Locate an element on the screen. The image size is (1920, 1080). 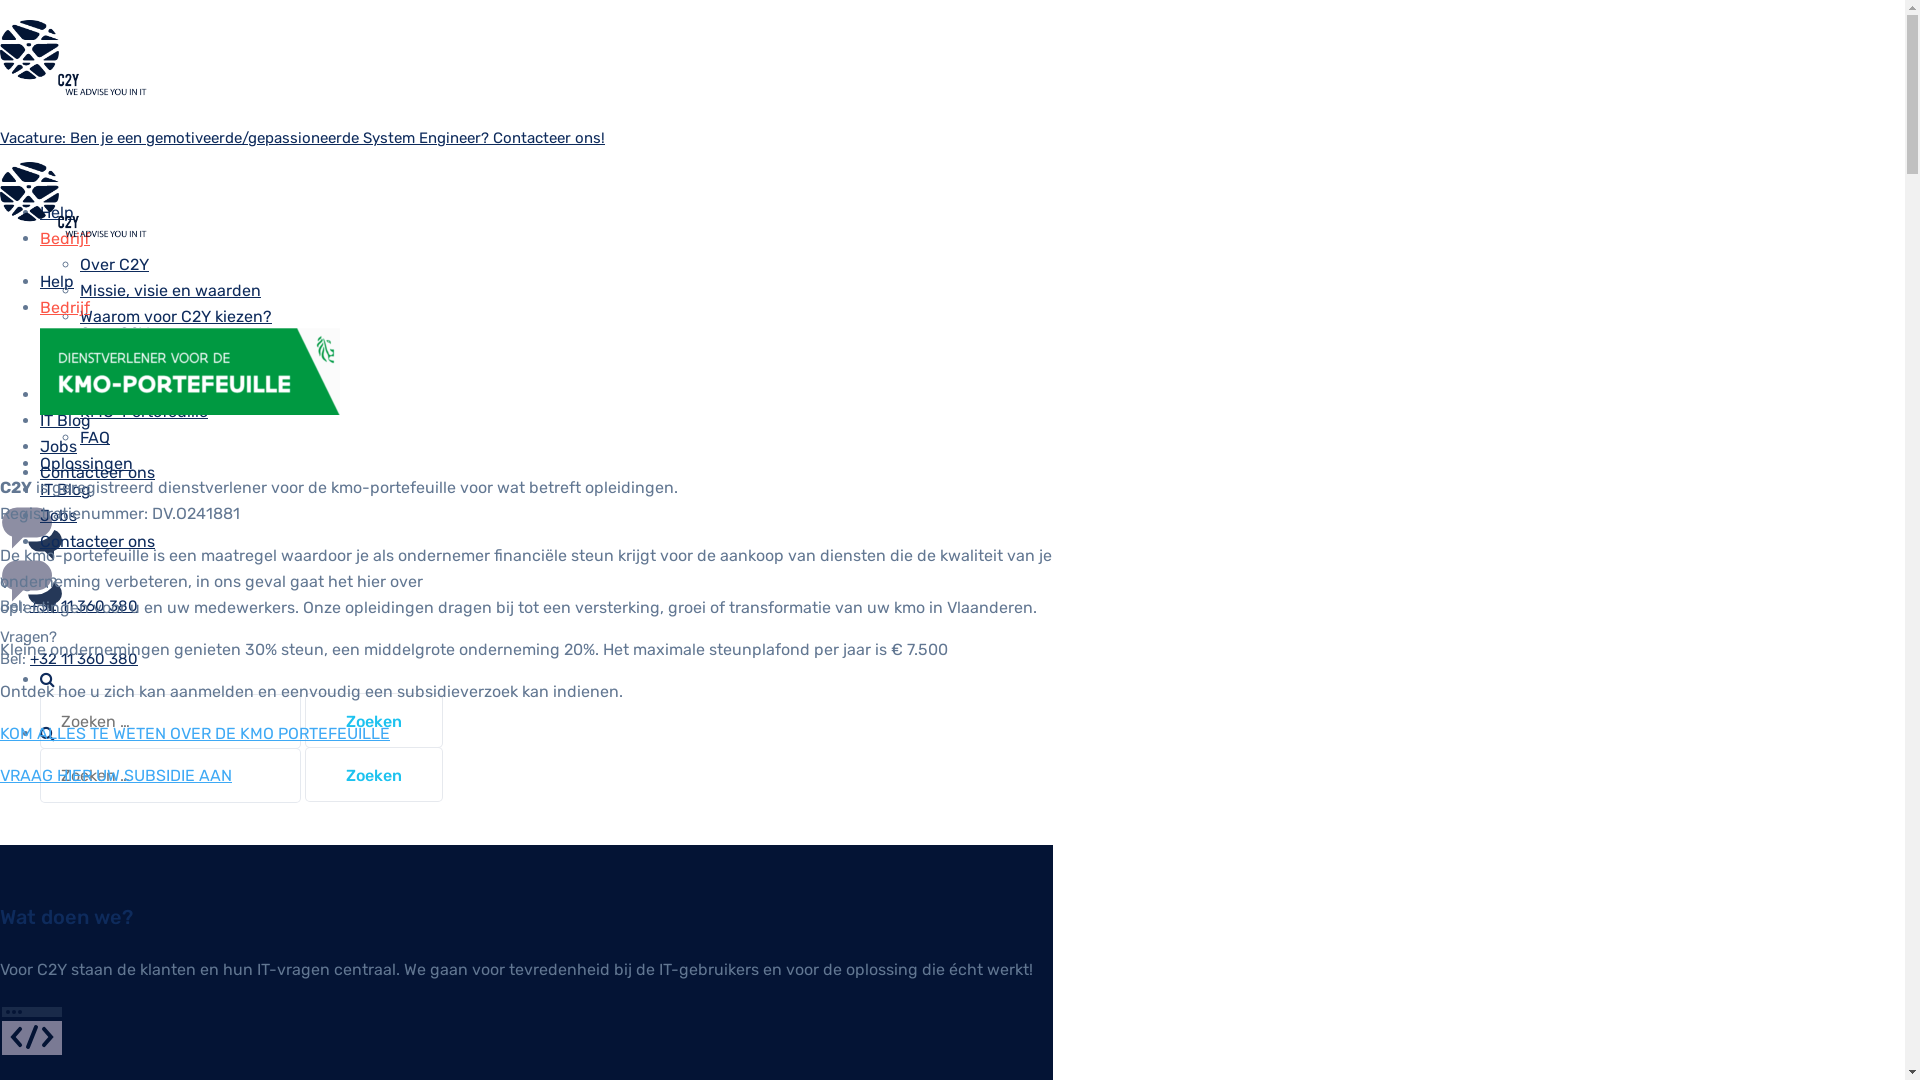
Contacteer ons is located at coordinates (98, 472).